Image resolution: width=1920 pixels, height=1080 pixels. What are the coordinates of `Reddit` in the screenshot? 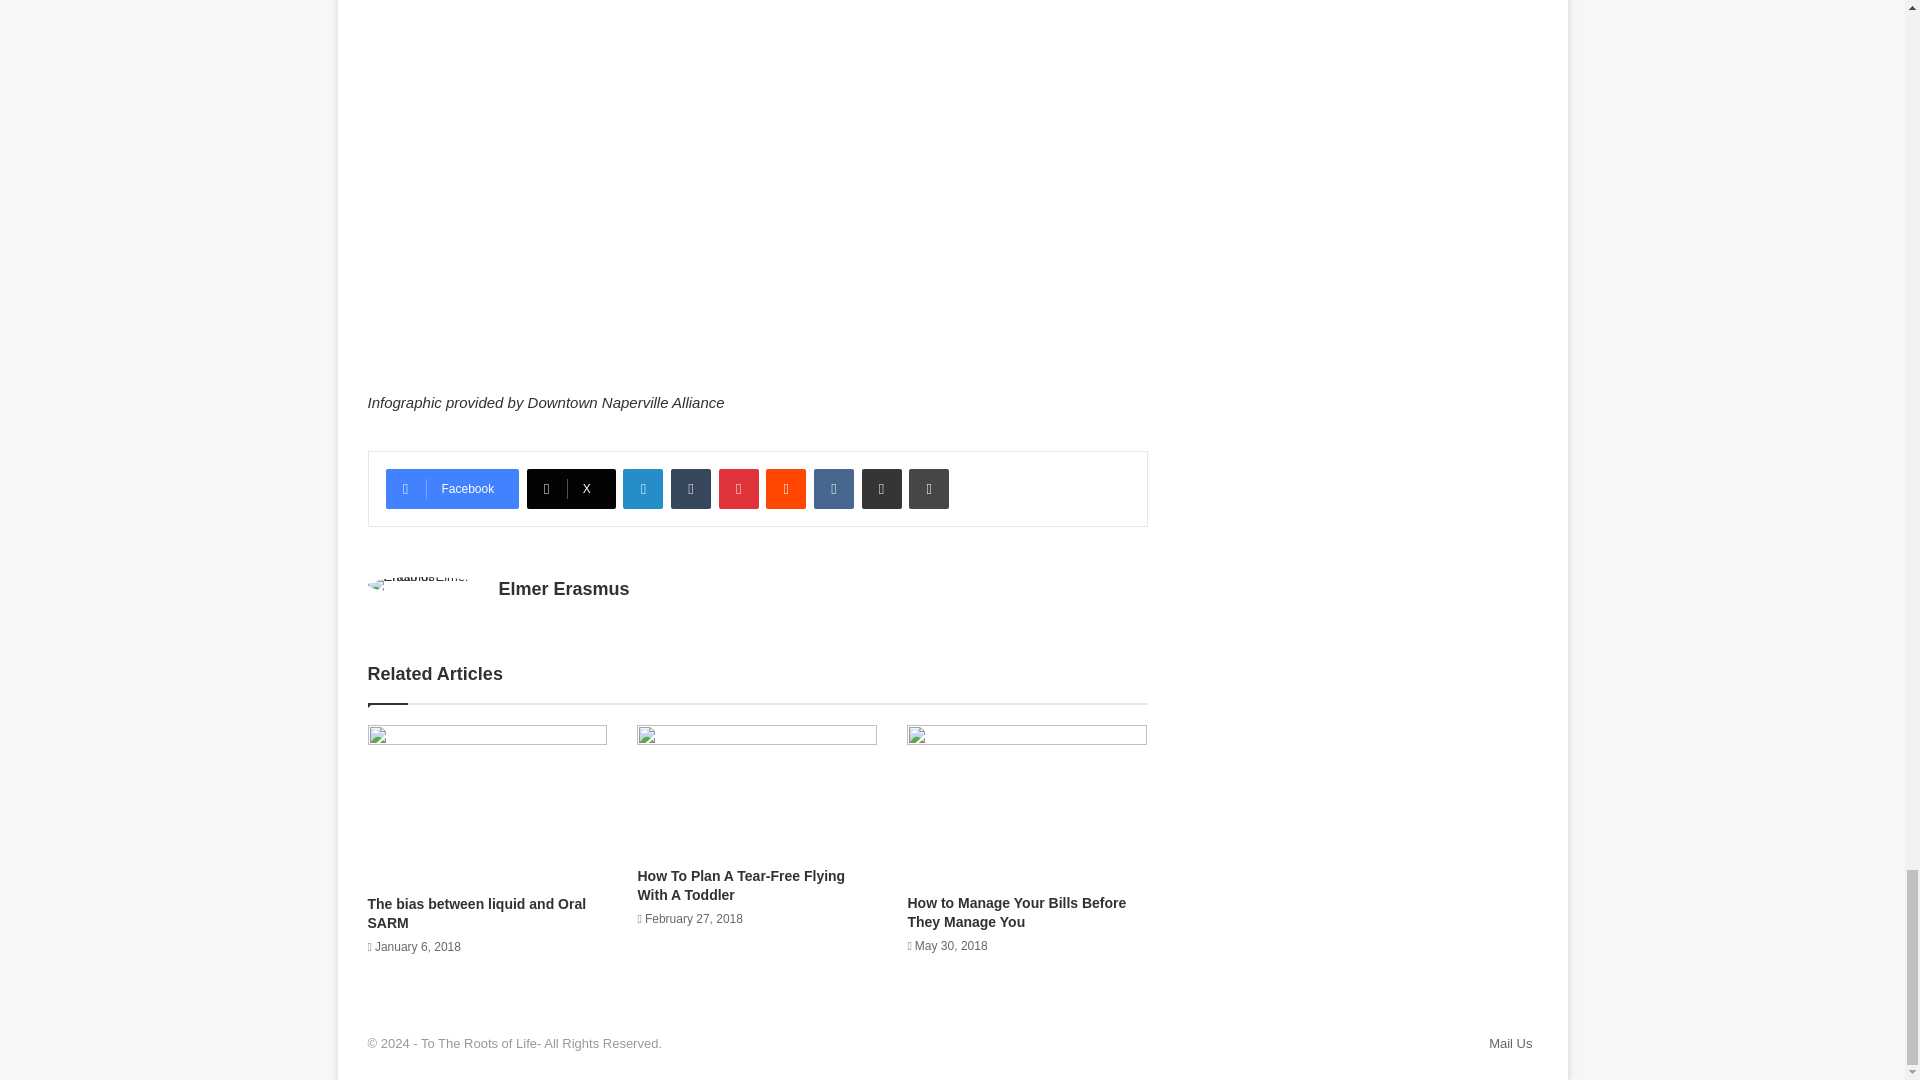 It's located at (786, 488).